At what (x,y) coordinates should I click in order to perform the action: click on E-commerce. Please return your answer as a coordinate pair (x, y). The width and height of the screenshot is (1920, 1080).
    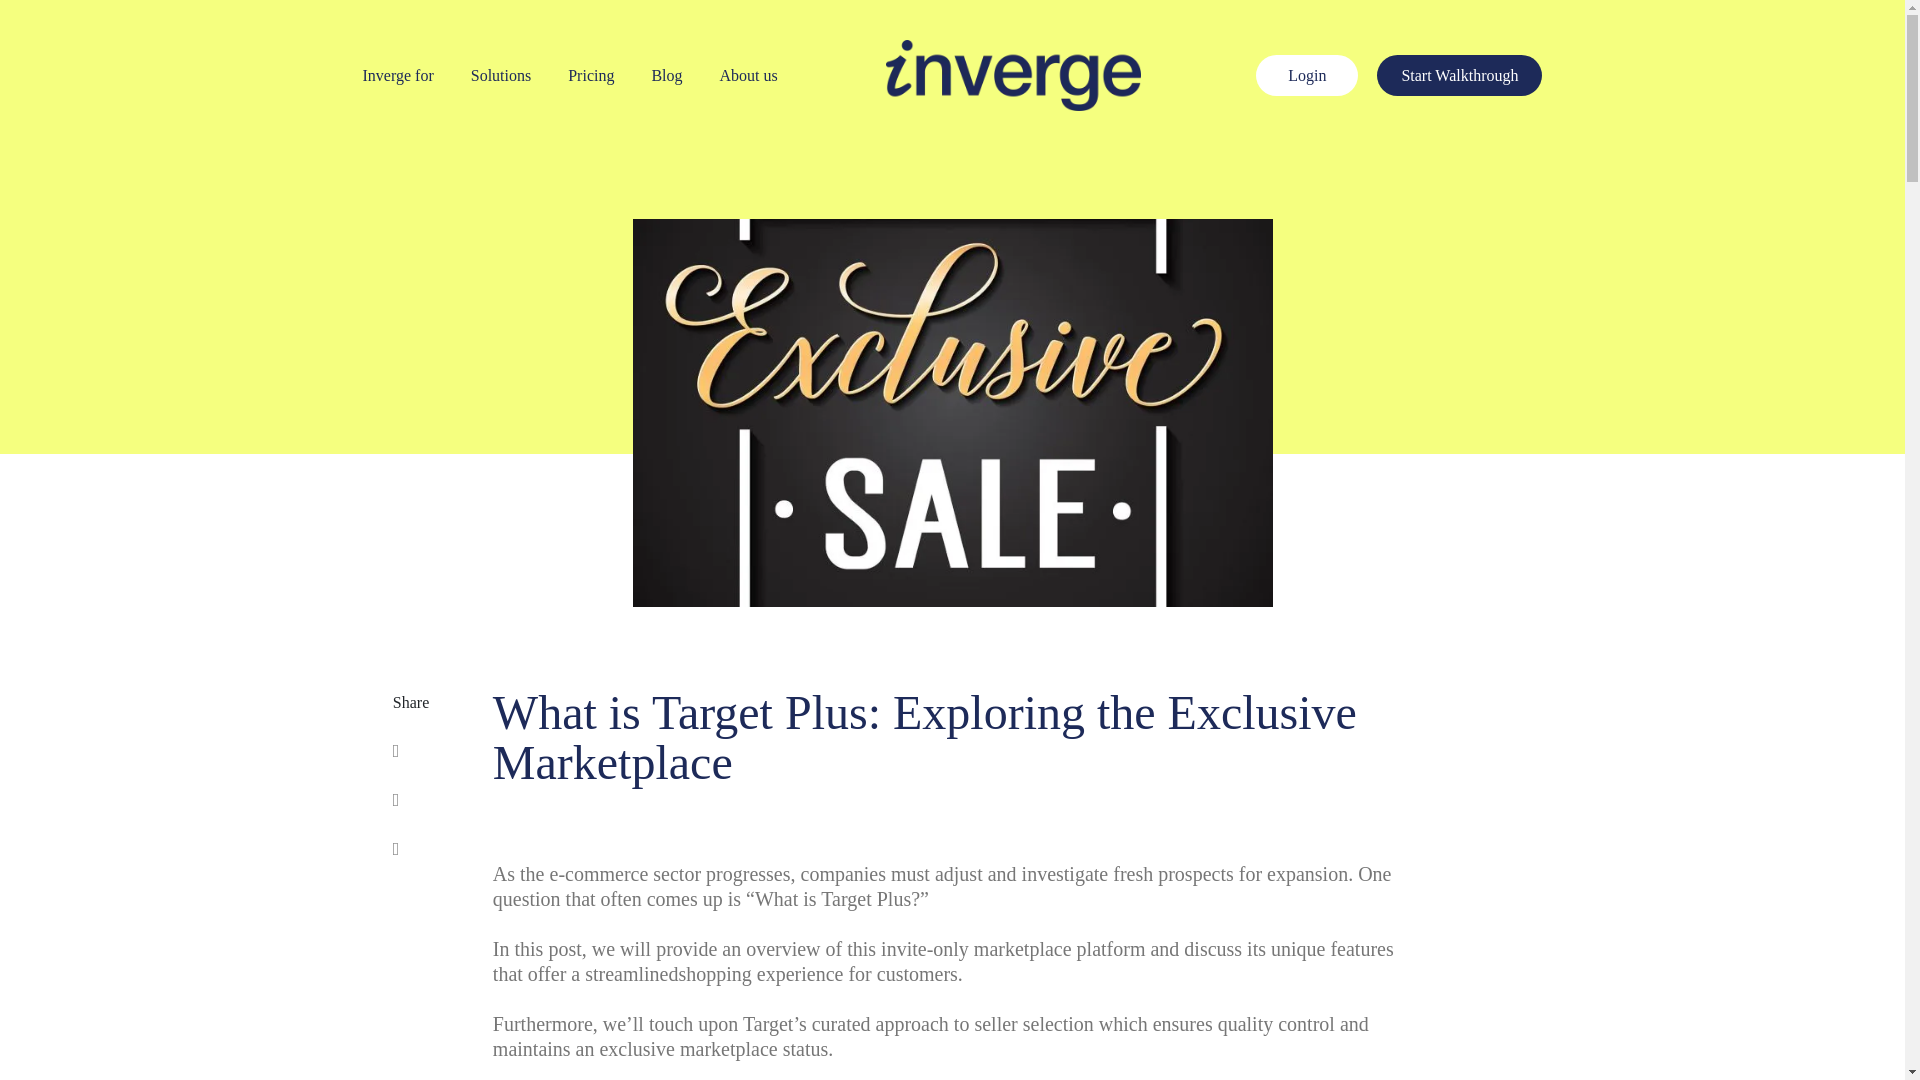
    Looking at the image, I should click on (598, 874).